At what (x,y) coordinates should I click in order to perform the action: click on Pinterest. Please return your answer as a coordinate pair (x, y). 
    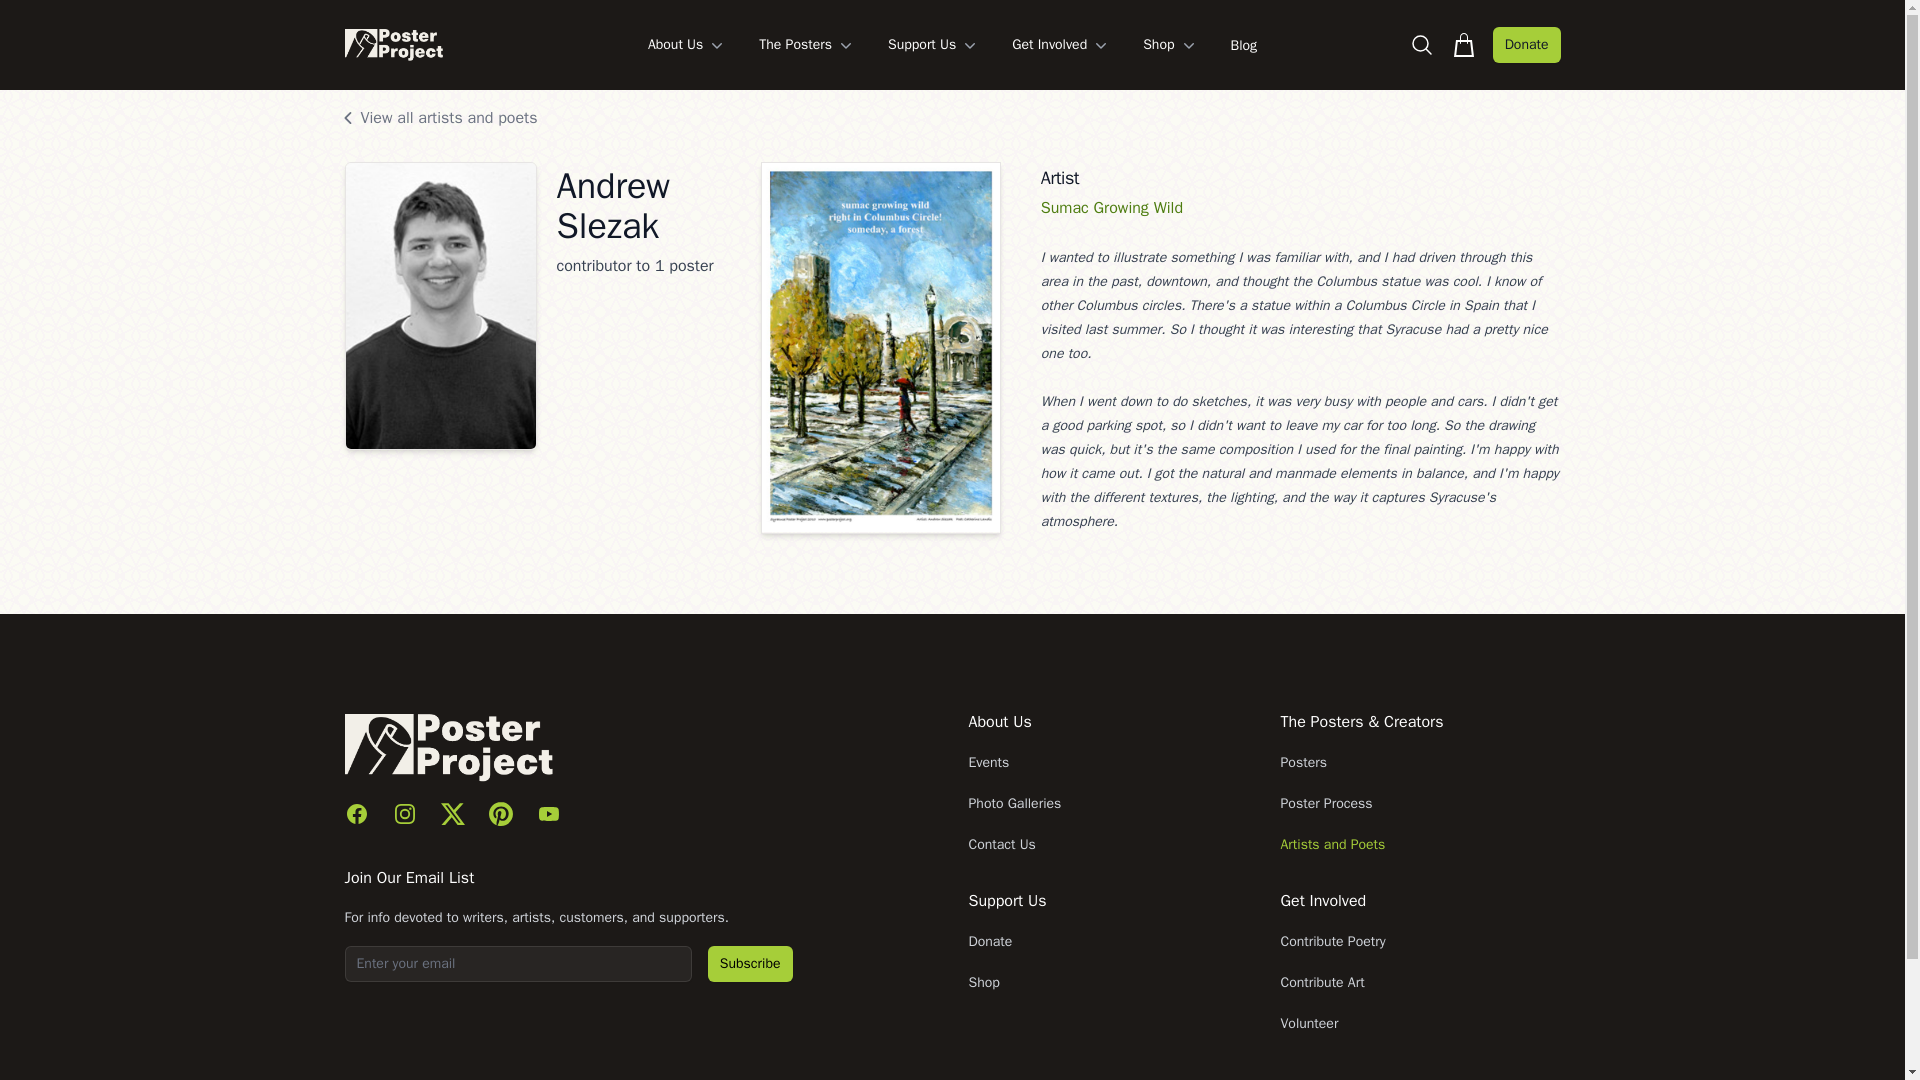
    Looking at the image, I should click on (500, 814).